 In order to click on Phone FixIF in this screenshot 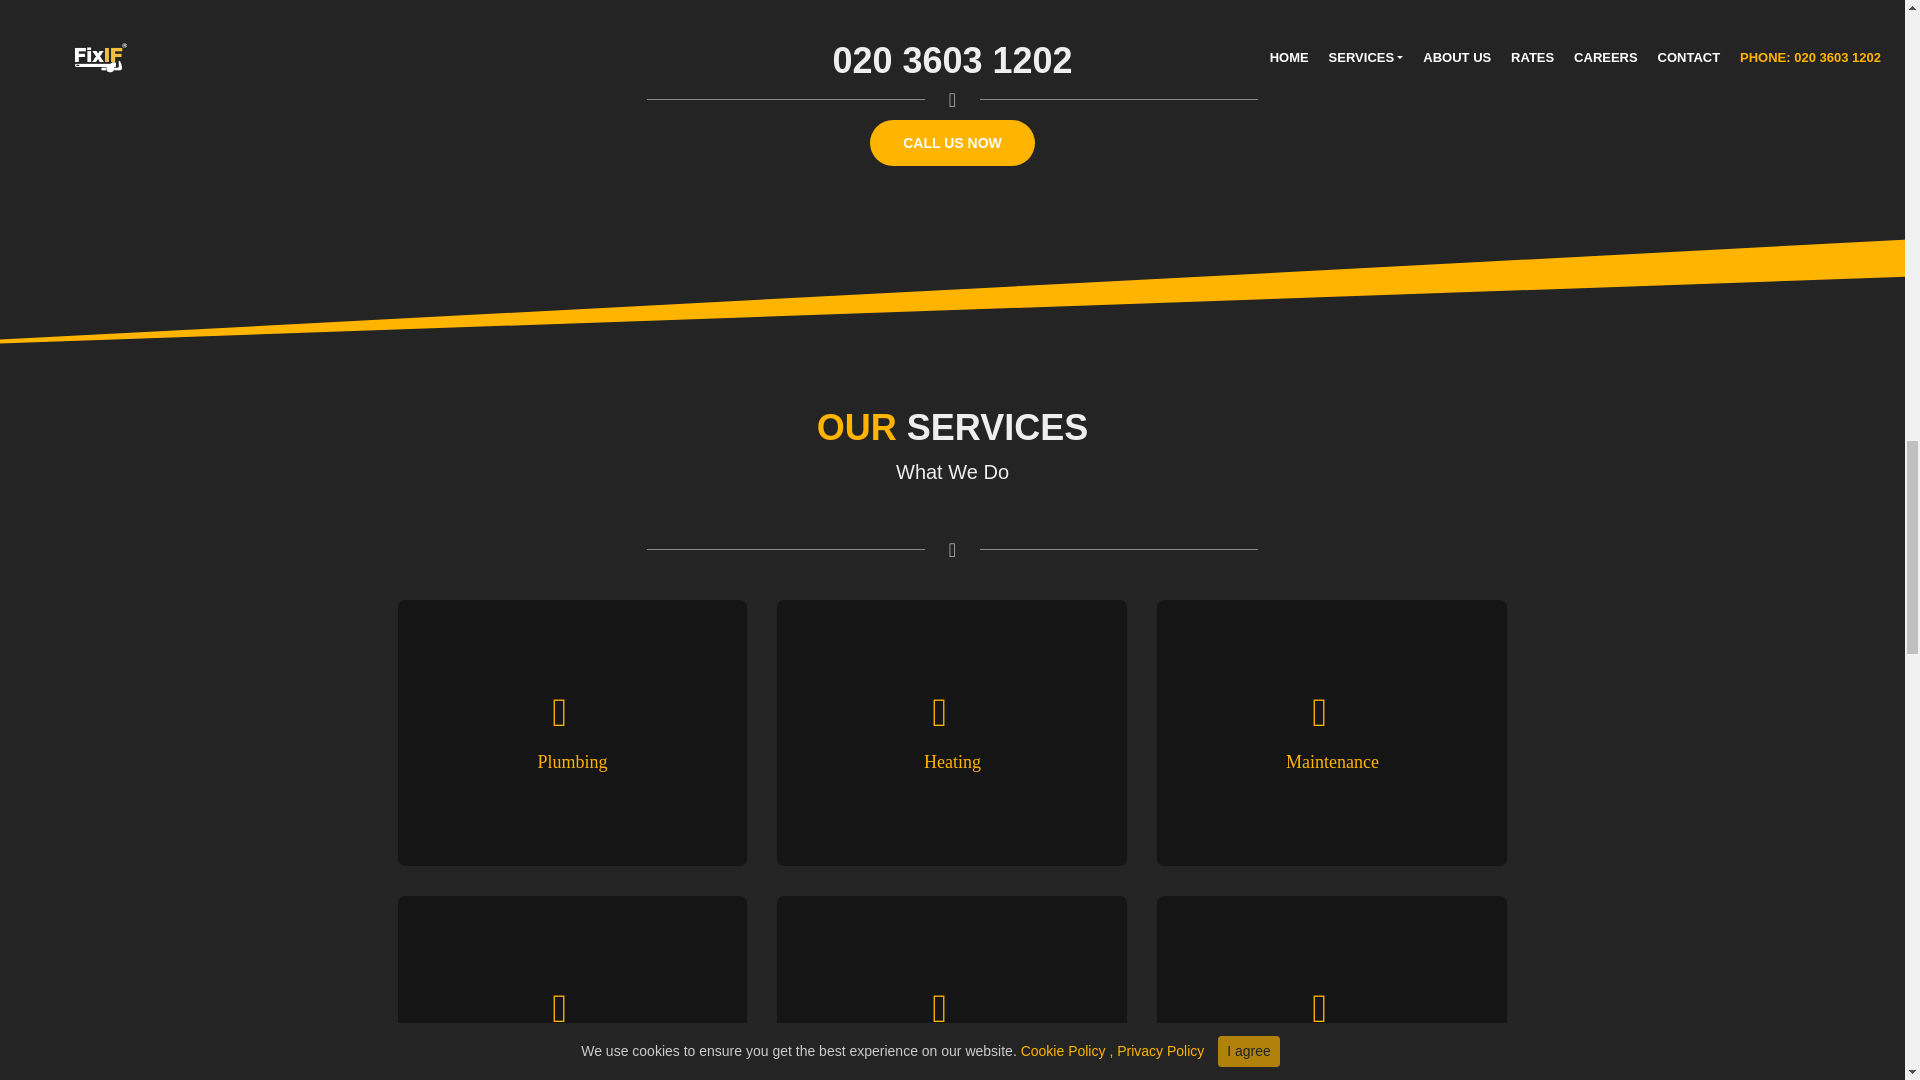, I will do `click(952, 142)`.